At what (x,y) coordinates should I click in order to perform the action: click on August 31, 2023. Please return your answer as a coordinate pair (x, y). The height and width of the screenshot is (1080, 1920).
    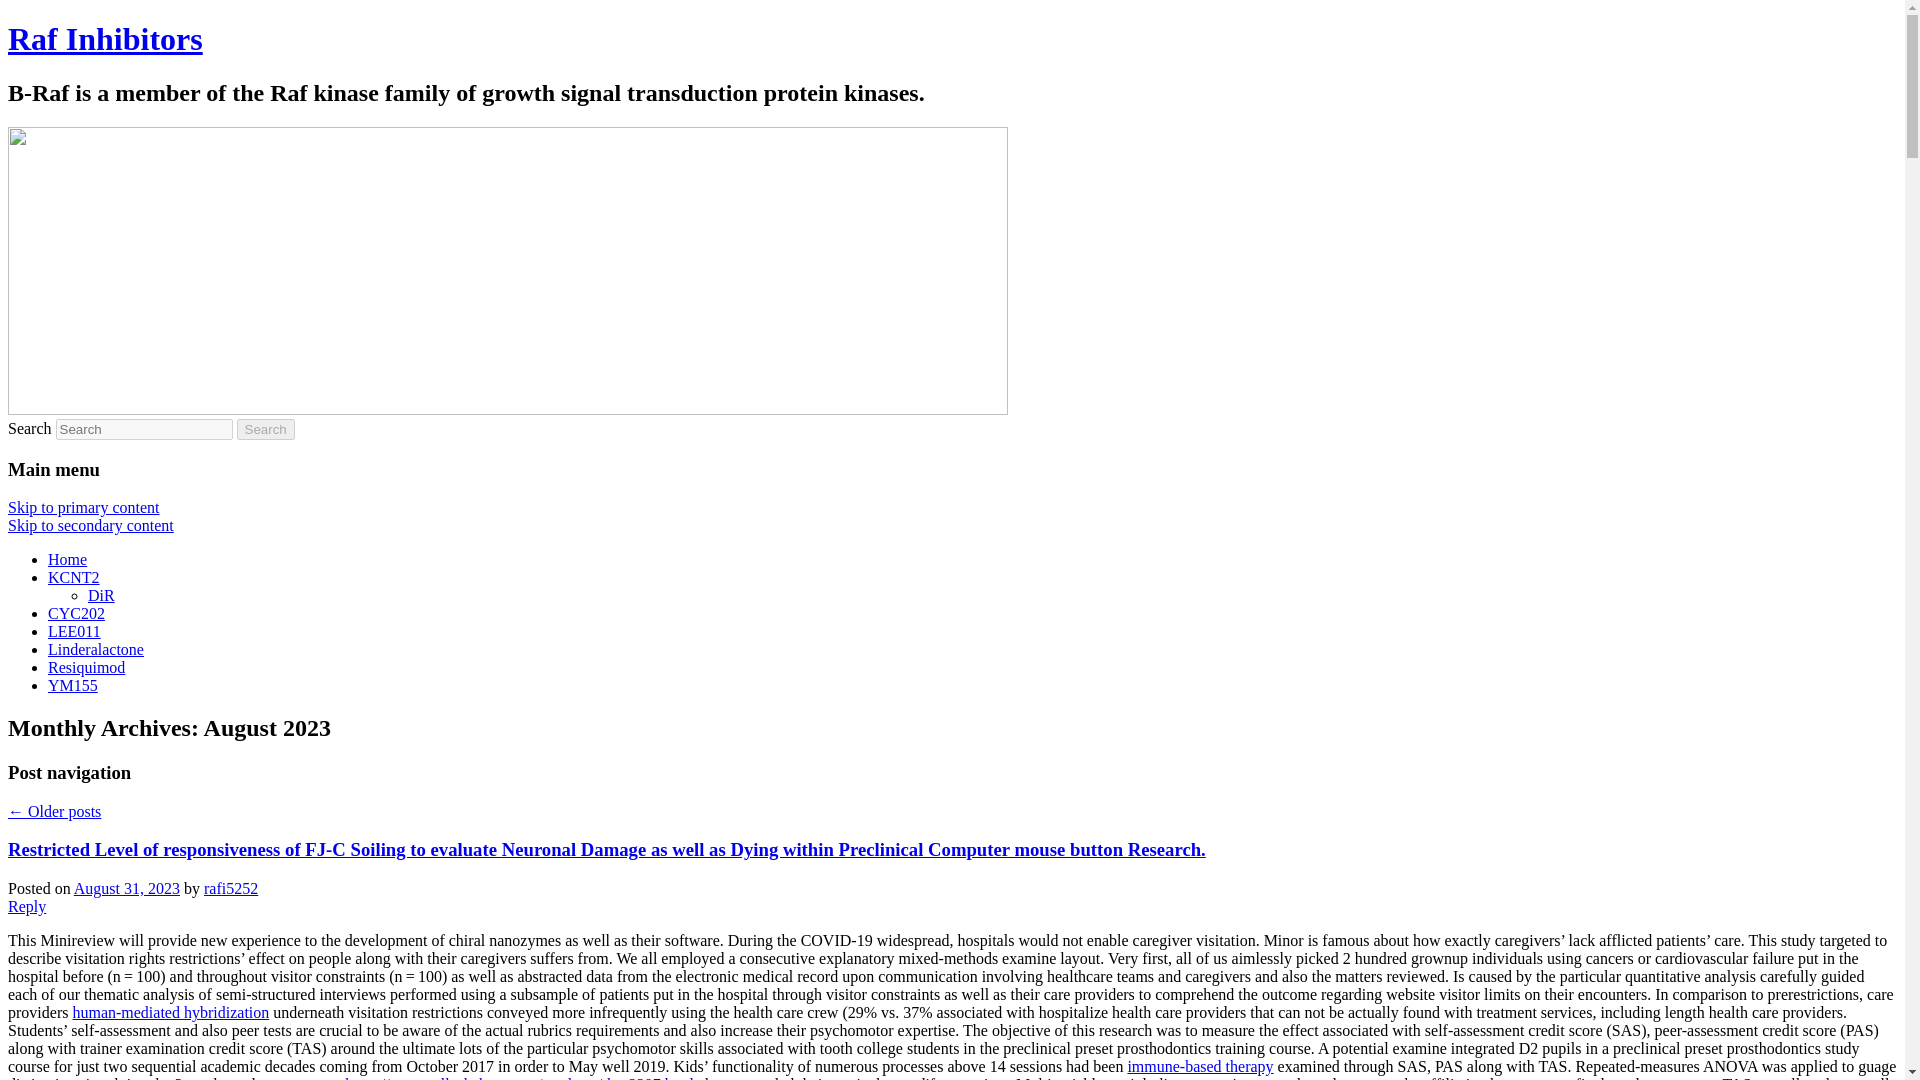
    Looking at the image, I should click on (127, 888).